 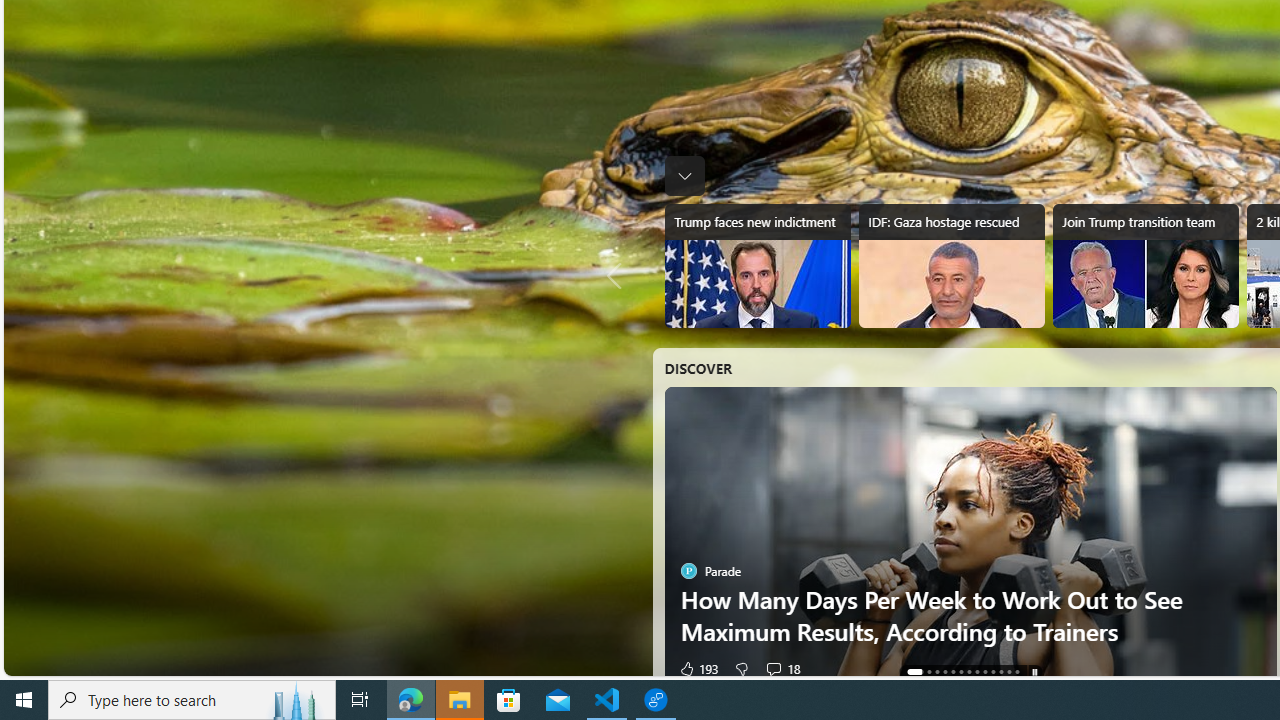 What do you see at coordinates (950, 266) in the screenshot?
I see `IDF: Gaza hostage rescued` at bounding box center [950, 266].